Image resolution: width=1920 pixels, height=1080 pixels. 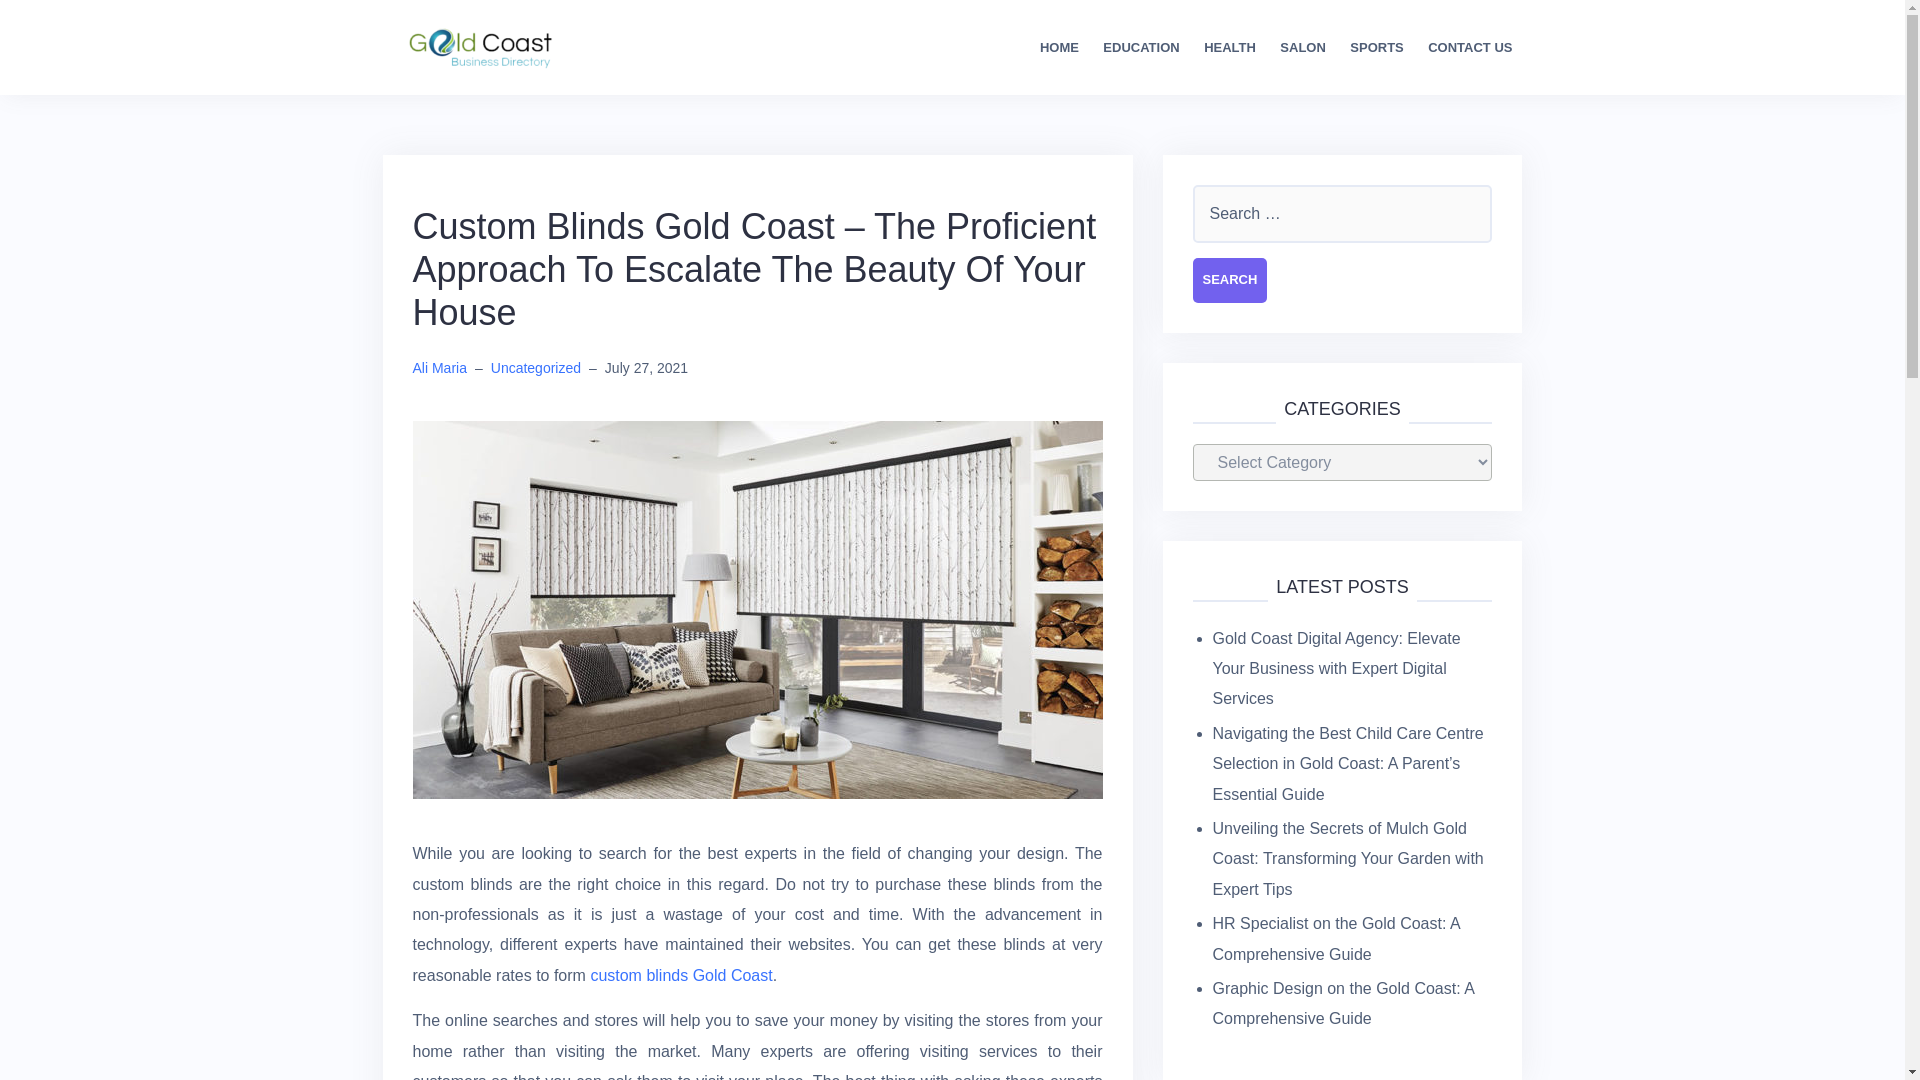 I want to click on Ali Maria, so click(x=439, y=367).